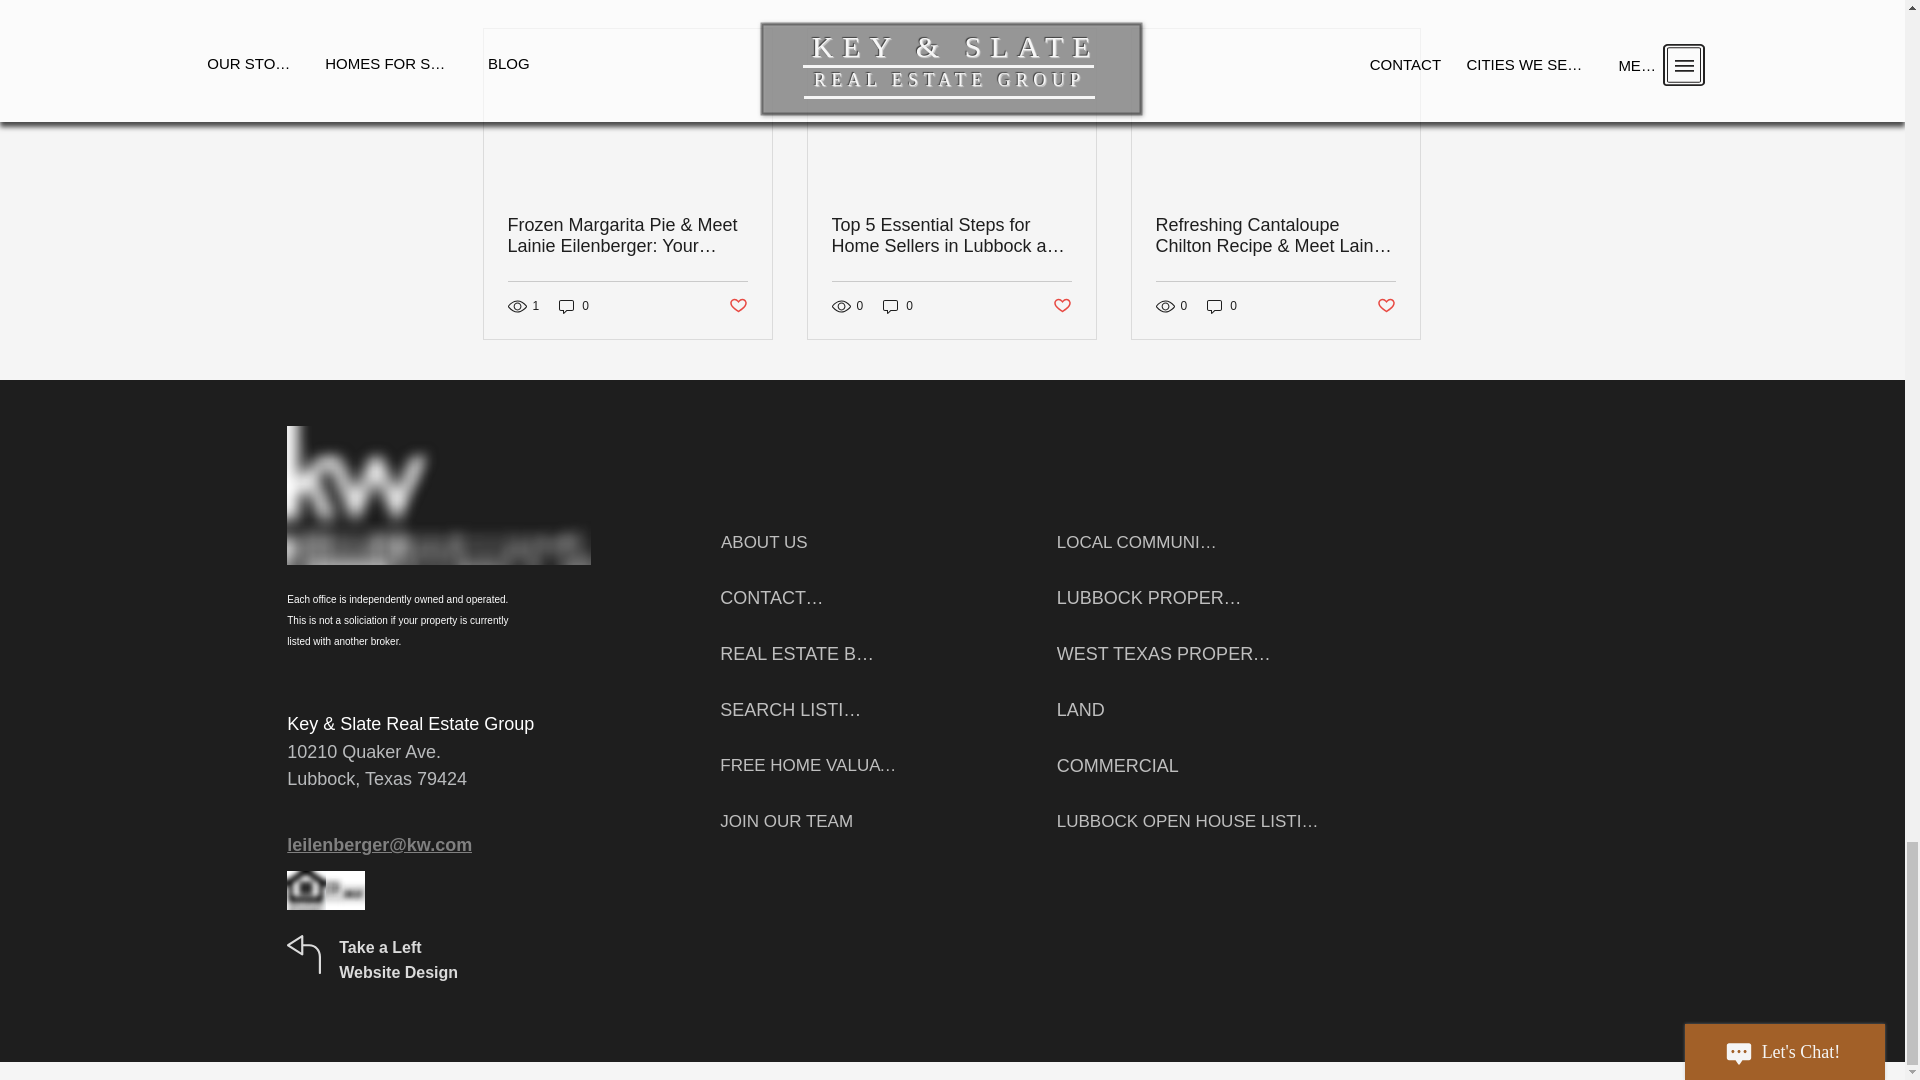 The height and width of the screenshot is (1080, 1920). What do you see at coordinates (736, 306) in the screenshot?
I see `Post not marked as liked` at bounding box center [736, 306].